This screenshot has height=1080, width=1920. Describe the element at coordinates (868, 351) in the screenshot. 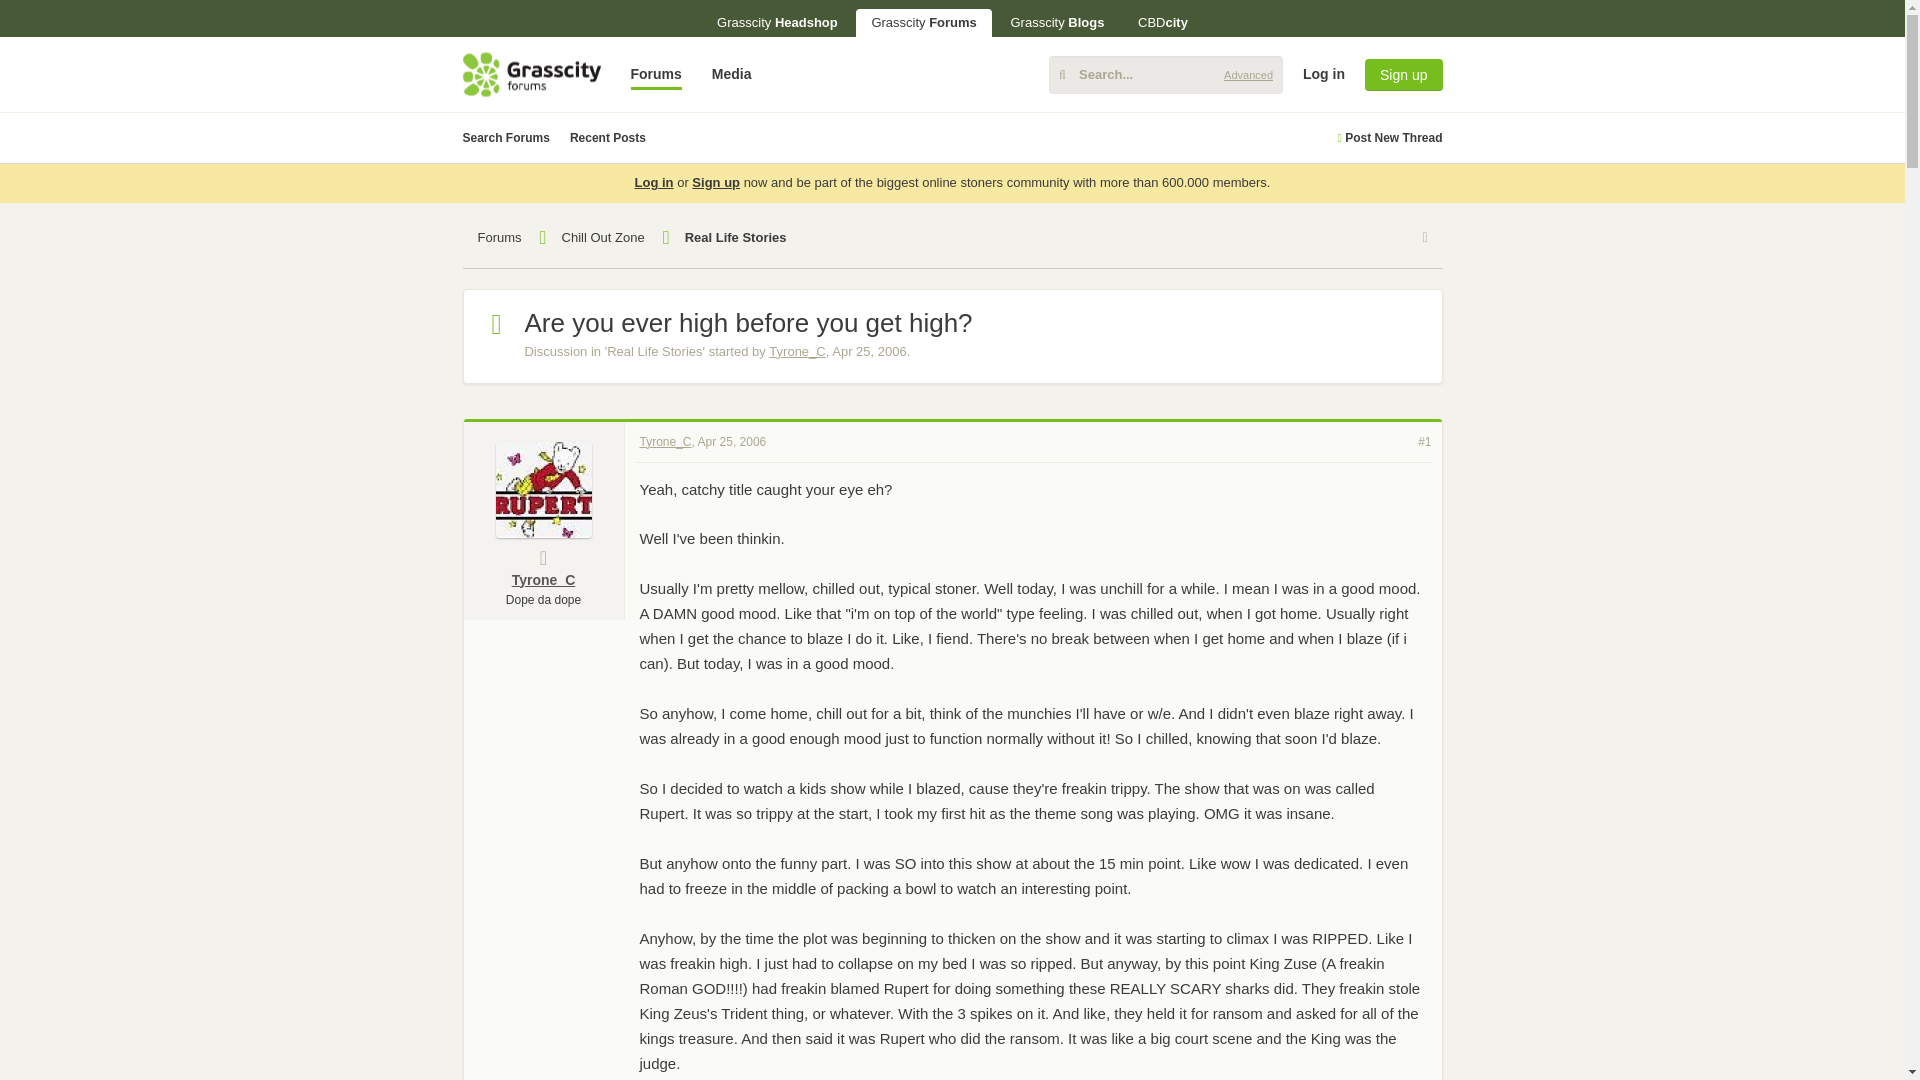

I see `Apr 25, 2006 at 4:37 PM` at that location.